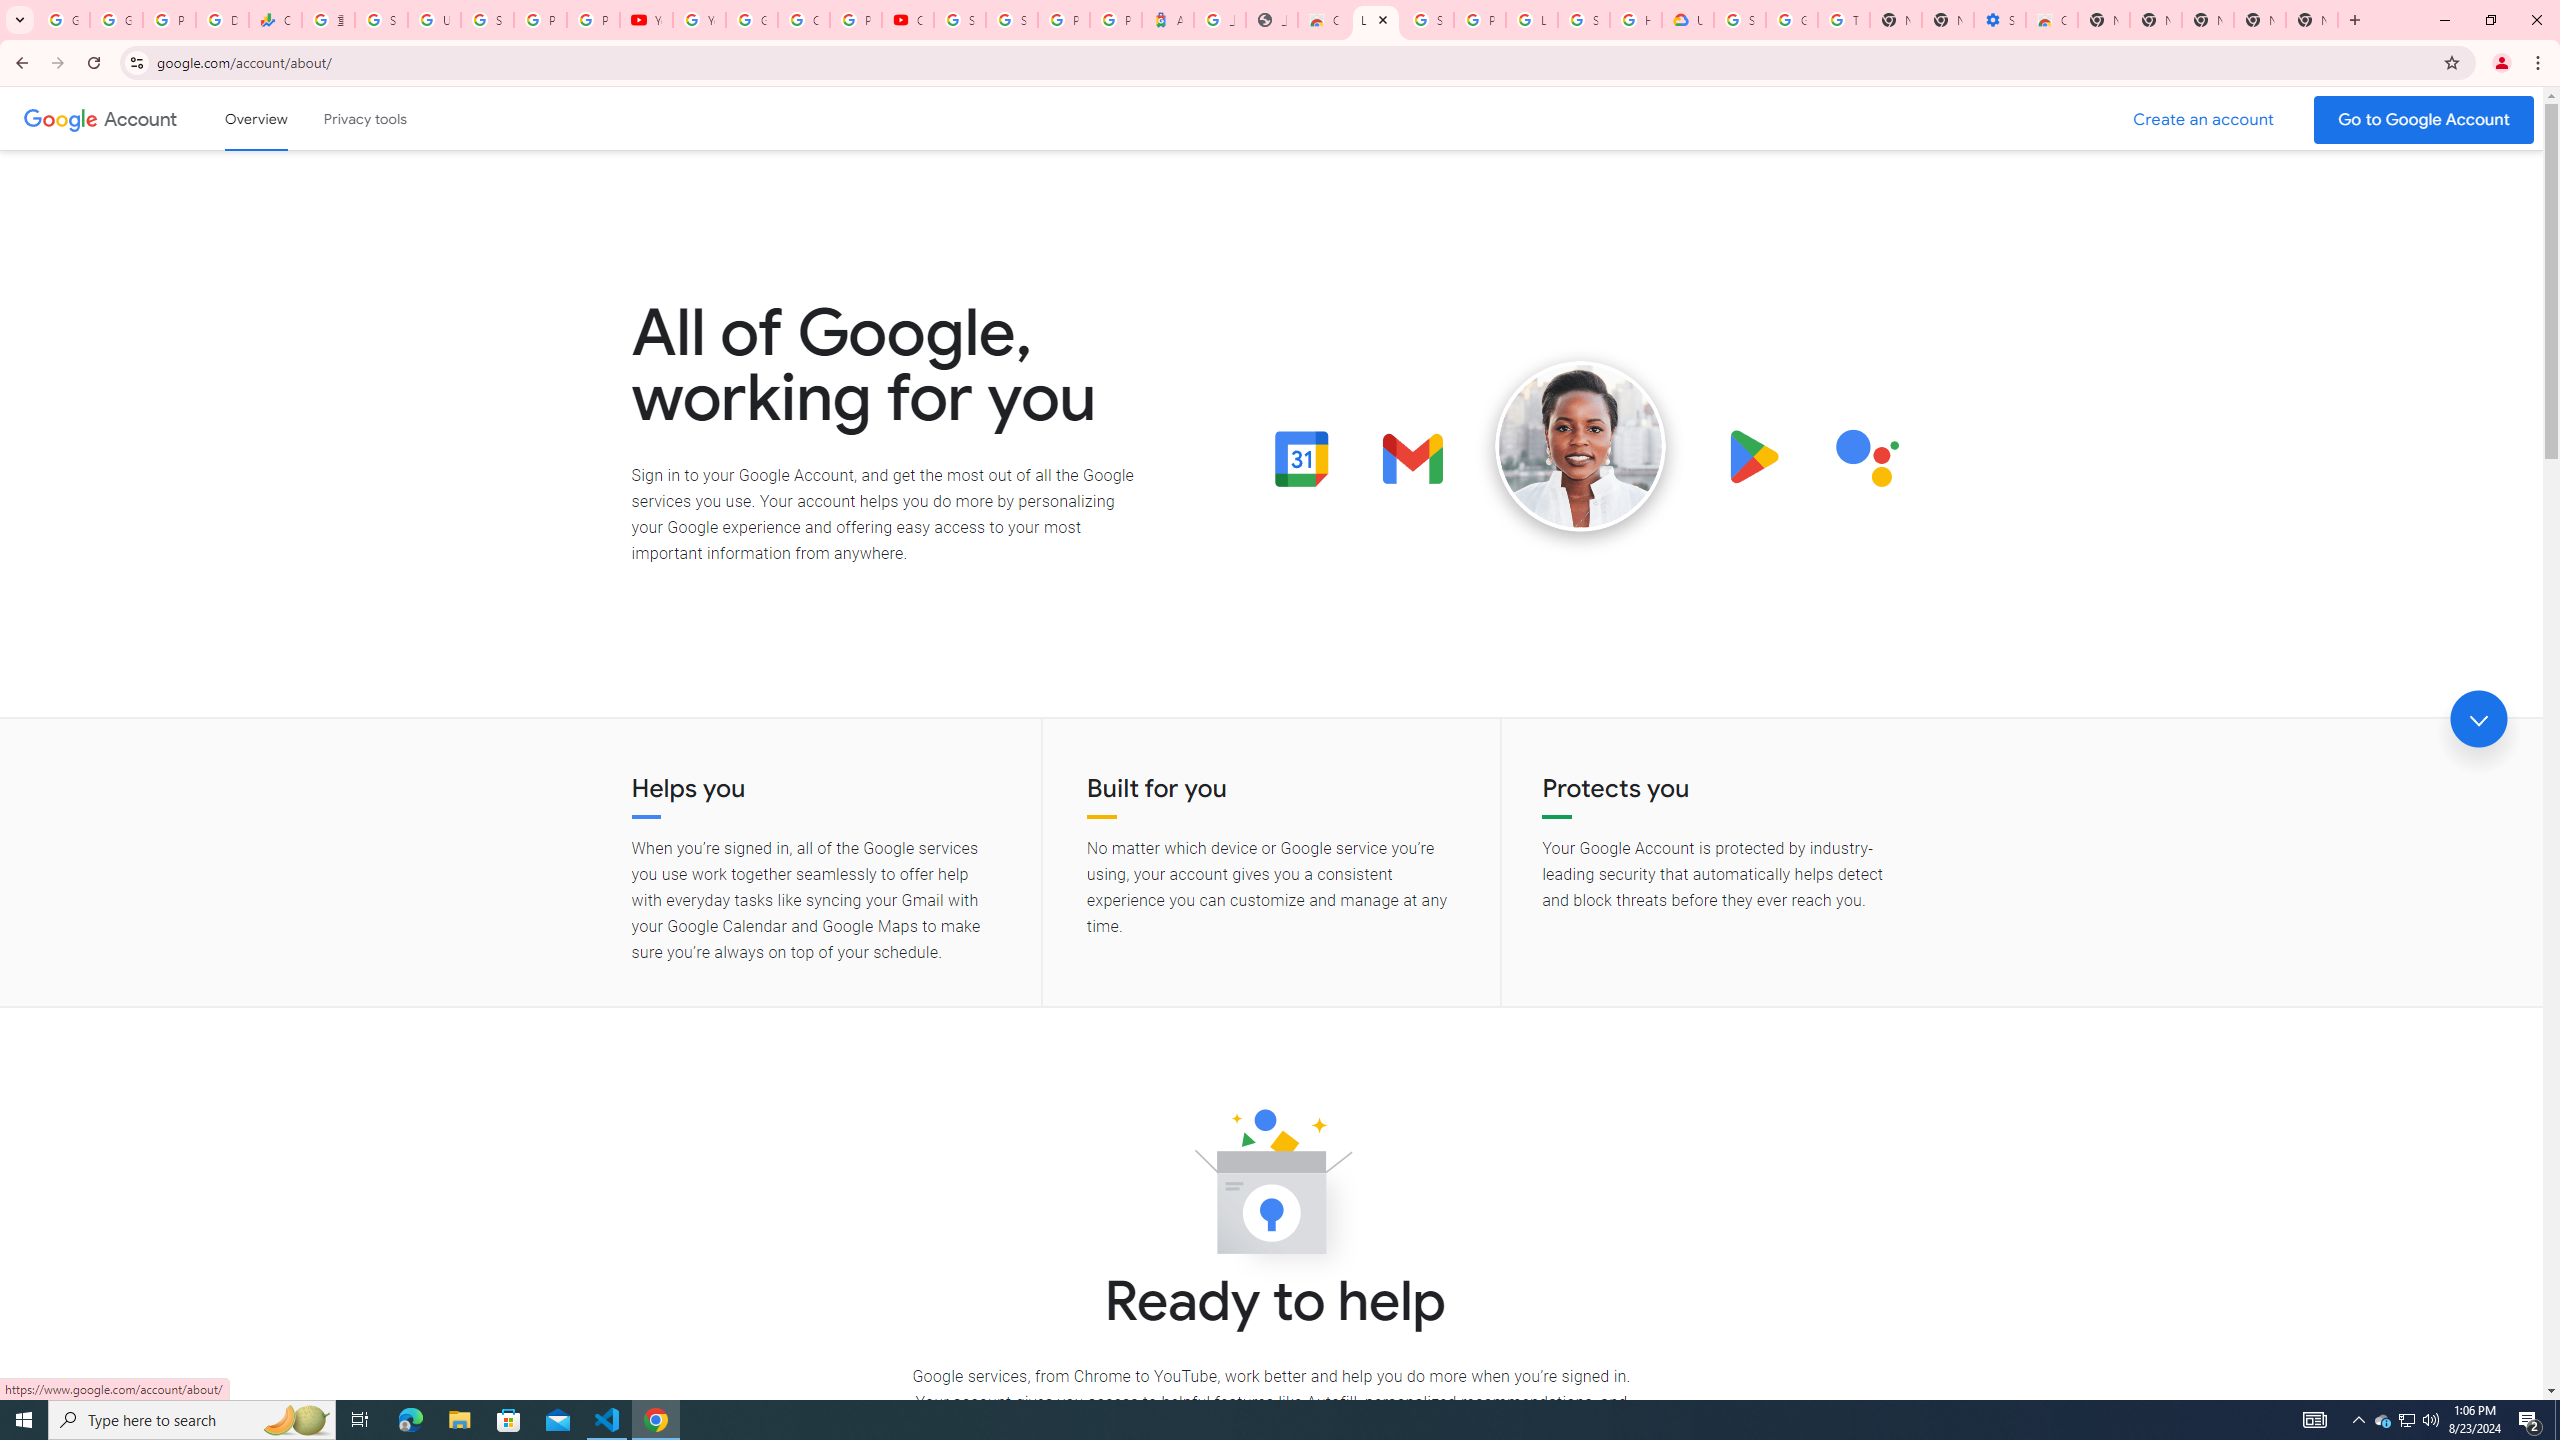  What do you see at coordinates (2354, 20) in the screenshot?
I see `New Tab` at bounding box center [2354, 20].